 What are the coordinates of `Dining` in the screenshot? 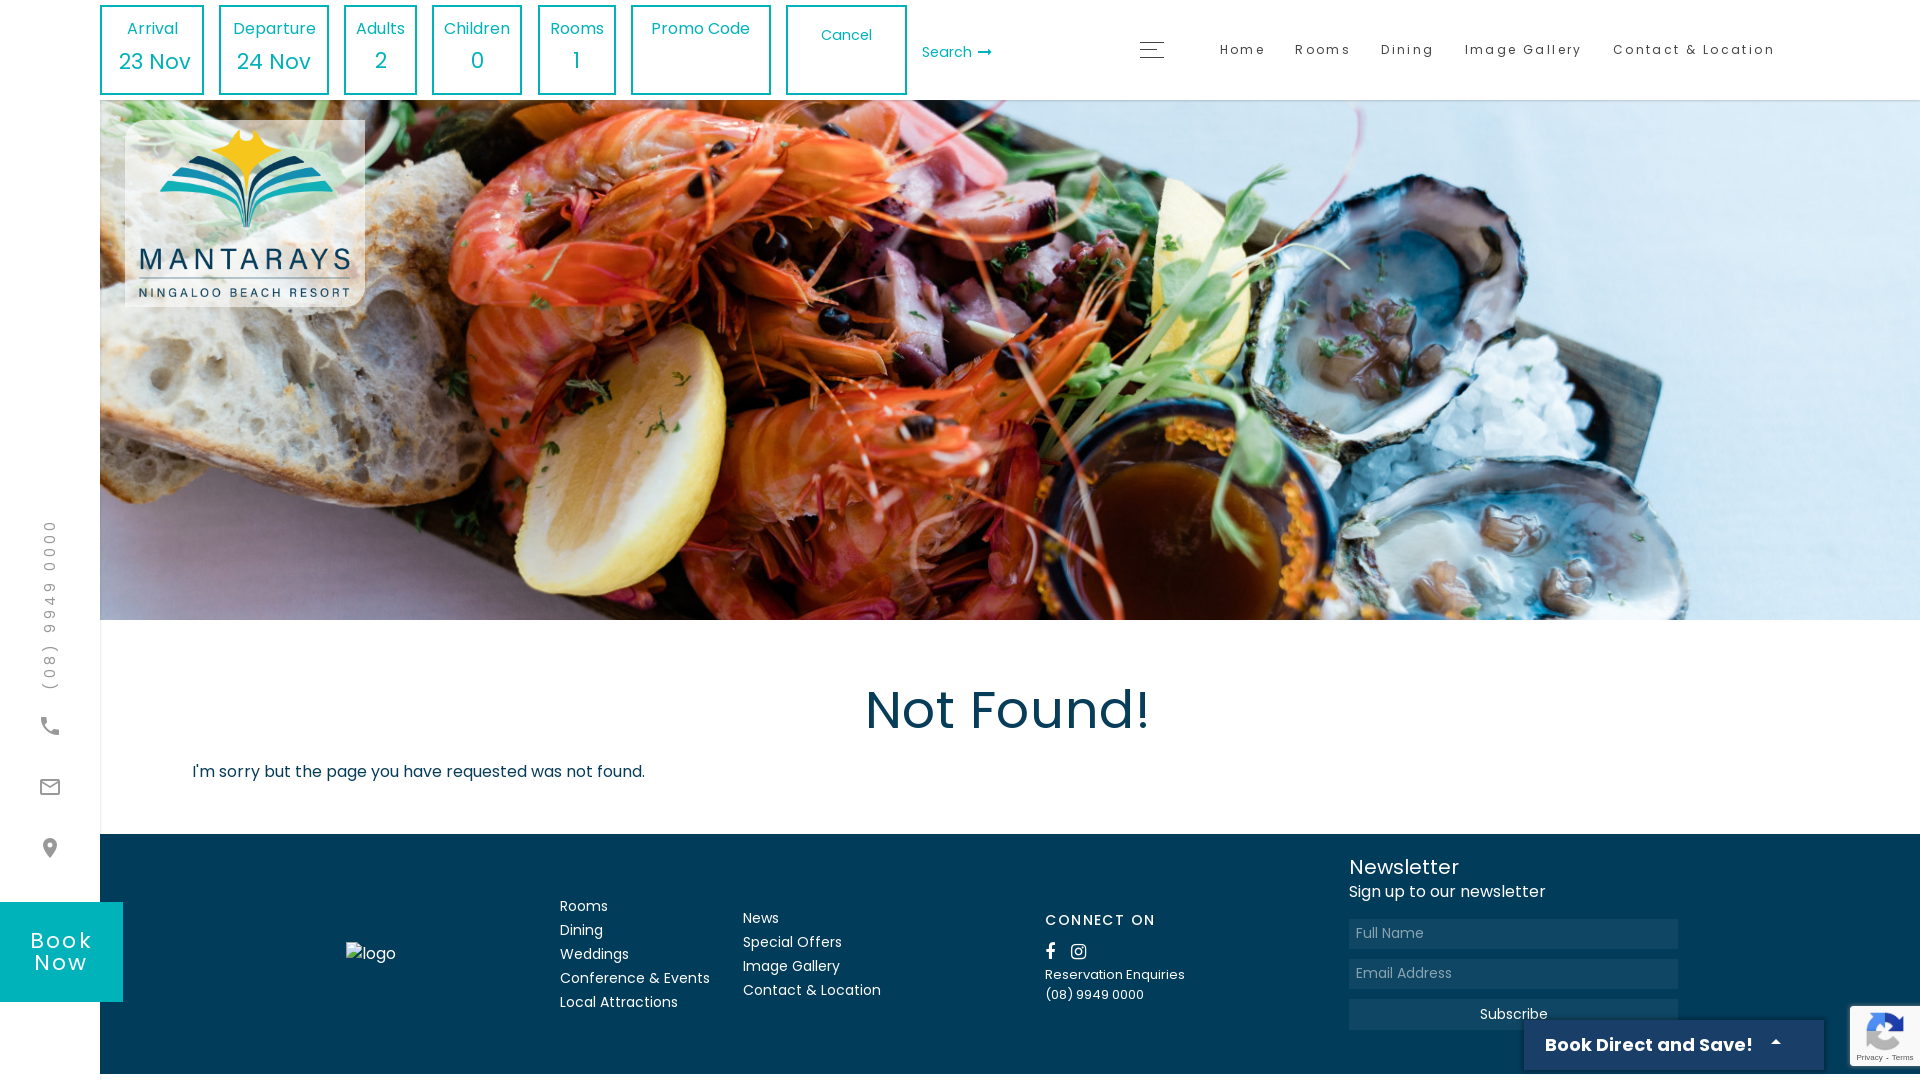 It's located at (582, 930).